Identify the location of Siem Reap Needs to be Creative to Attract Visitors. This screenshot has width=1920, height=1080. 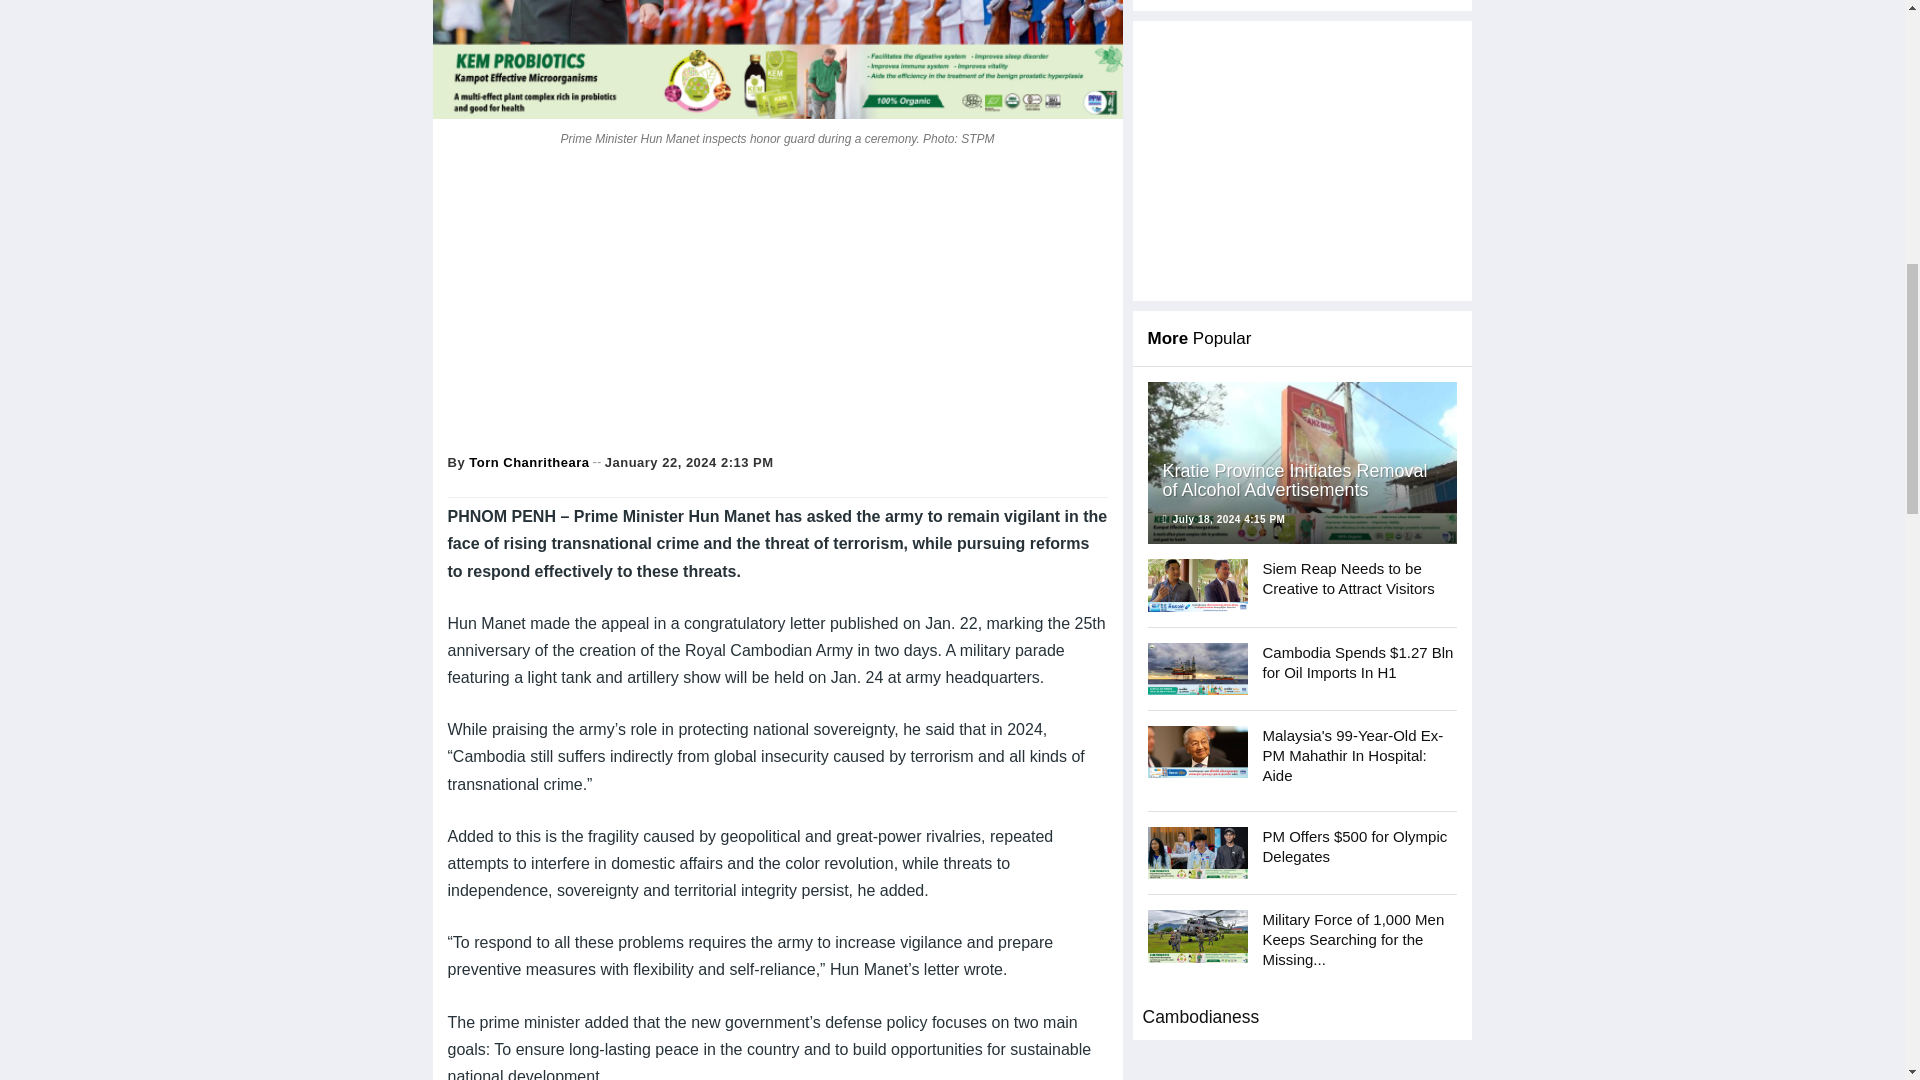
(1198, 585).